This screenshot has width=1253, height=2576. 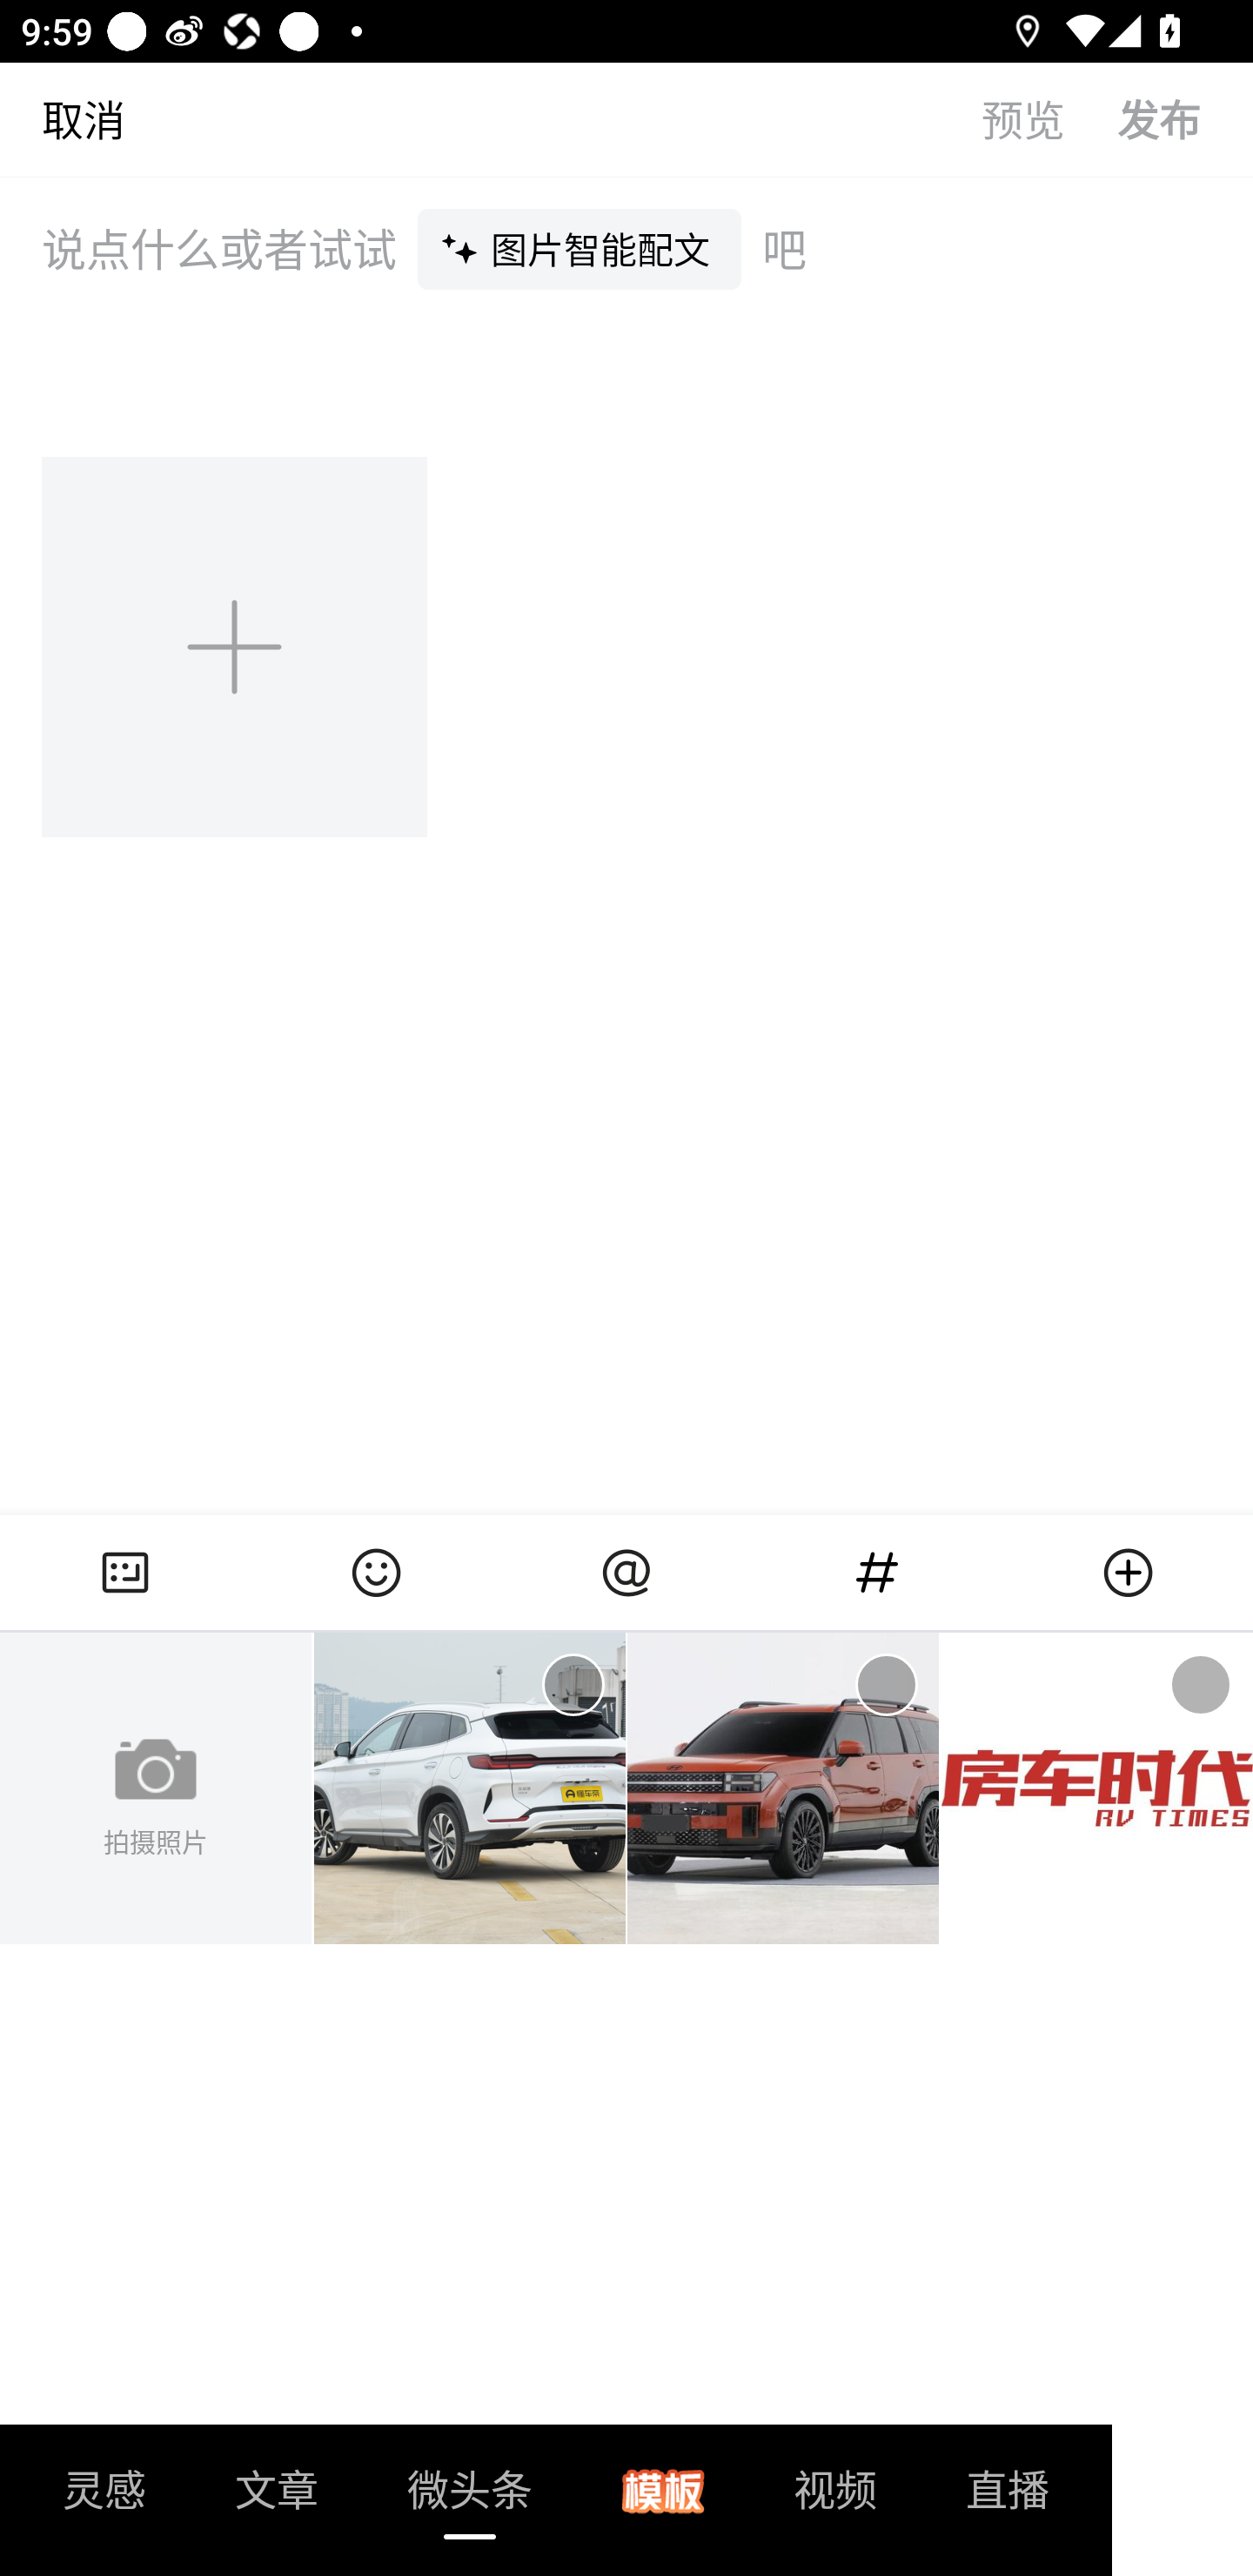 What do you see at coordinates (580, 248) in the screenshot?
I see `图片智能配文` at bounding box center [580, 248].